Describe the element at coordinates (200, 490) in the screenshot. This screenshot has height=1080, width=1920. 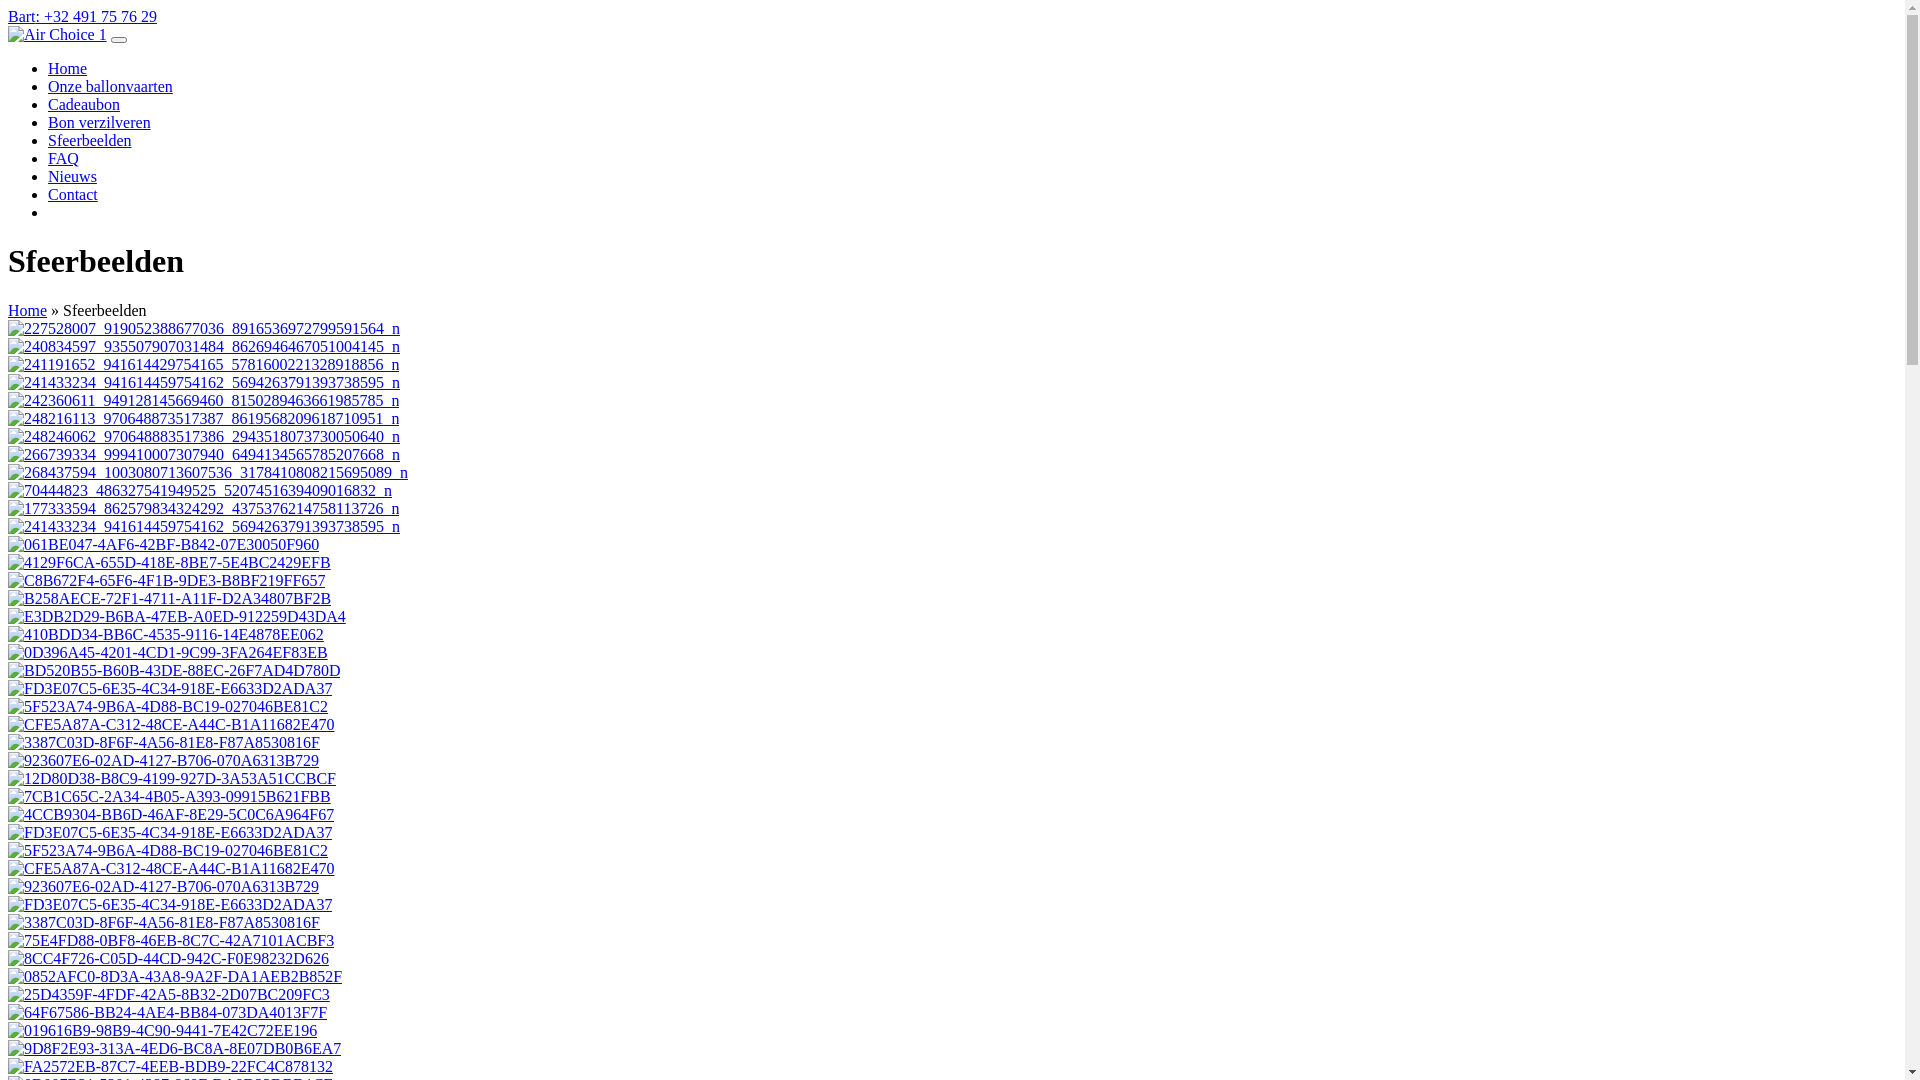
I see `70444823_486327541949525_5207451639409016832_n` at that location.